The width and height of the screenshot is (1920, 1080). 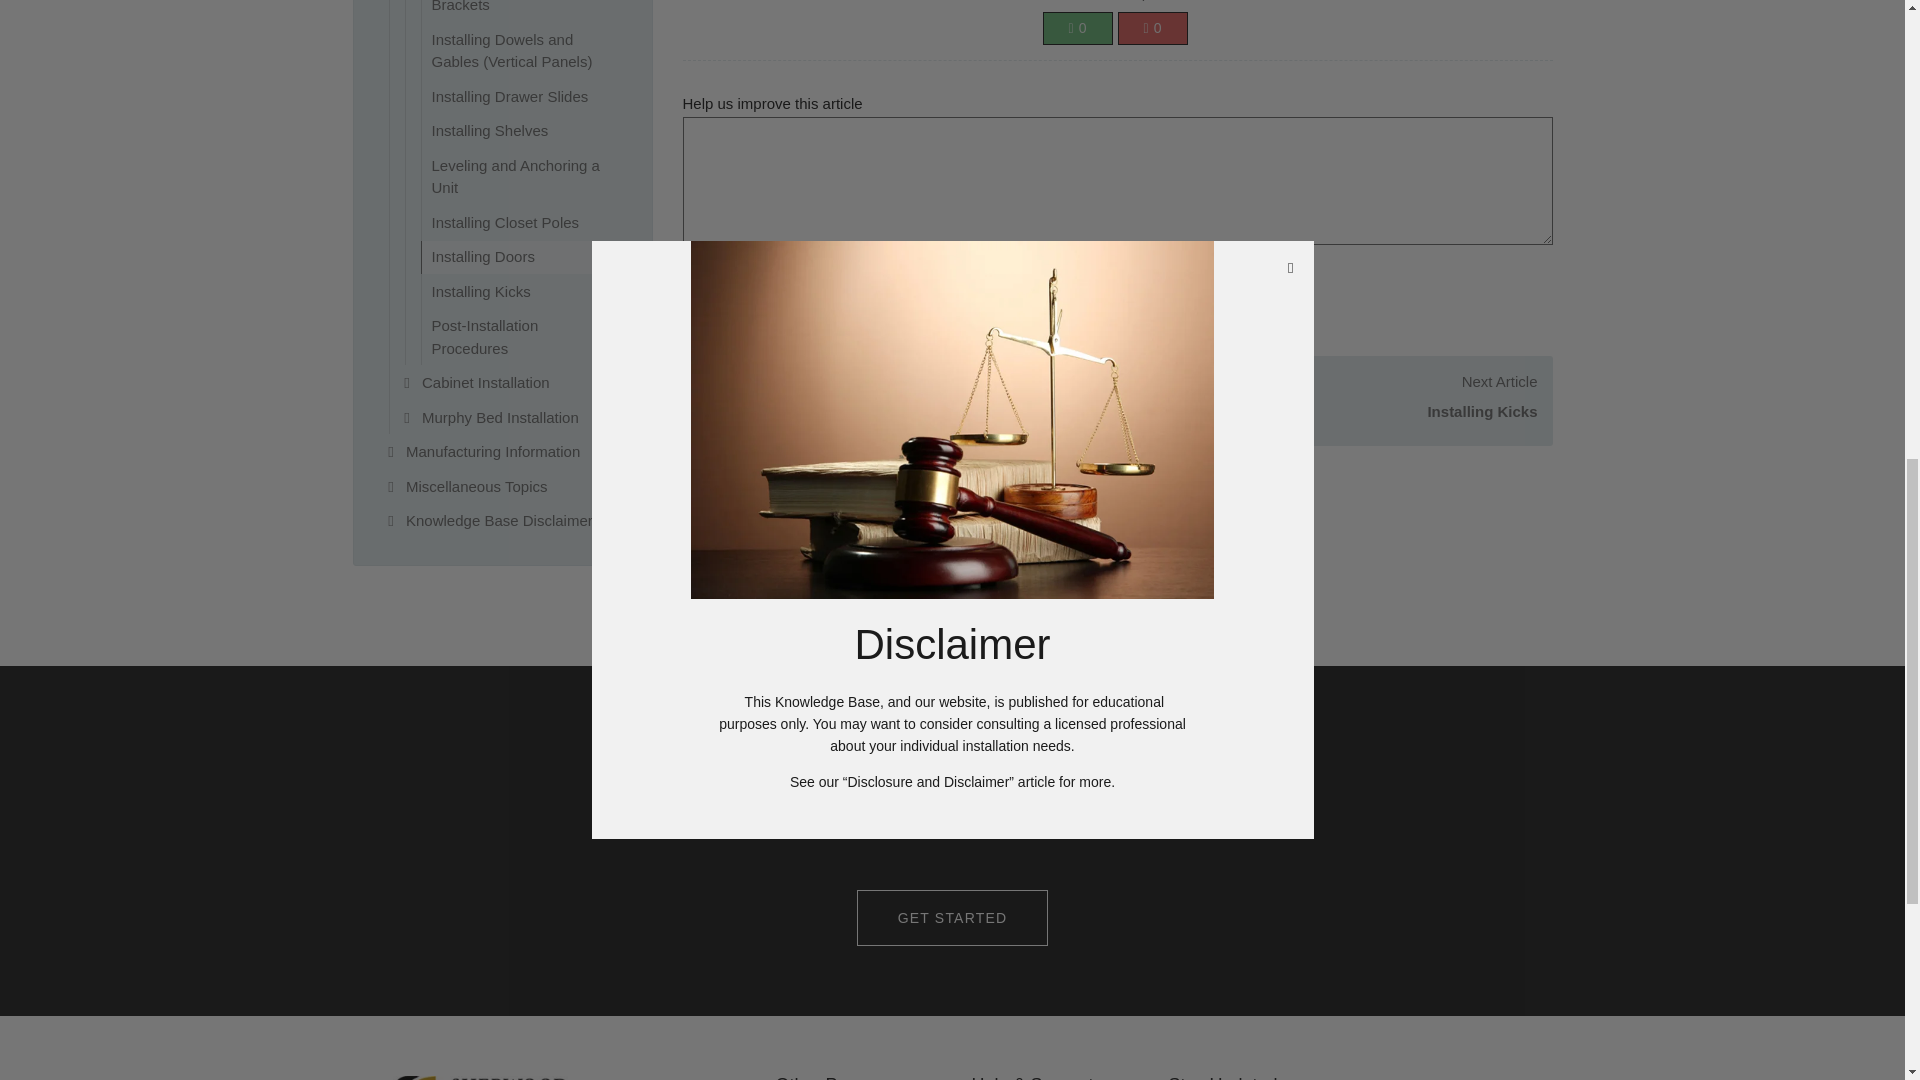 What do you see at coordinates (1152, 28) in the screenshot?
I see `0` at bounding box center [1152, 28].